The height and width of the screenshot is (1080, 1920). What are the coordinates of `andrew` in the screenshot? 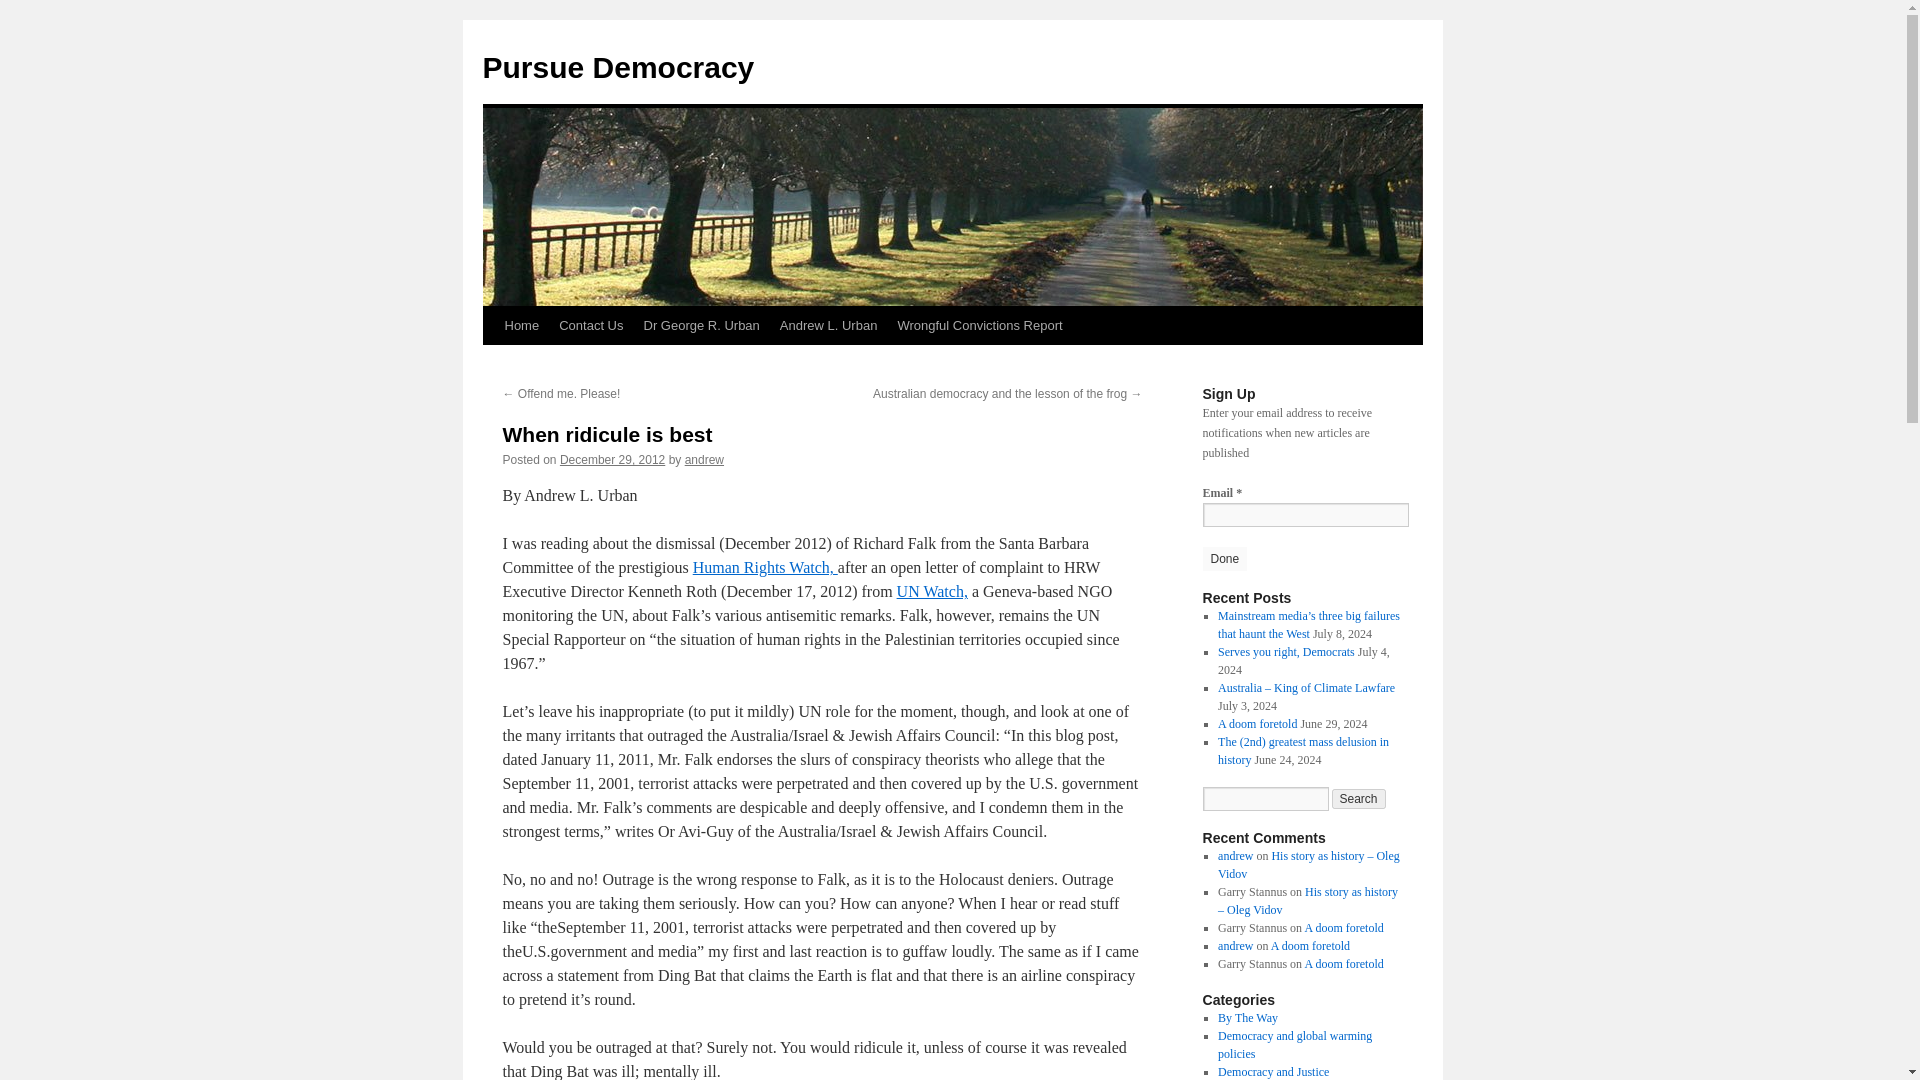 It's located at (1235, 945).